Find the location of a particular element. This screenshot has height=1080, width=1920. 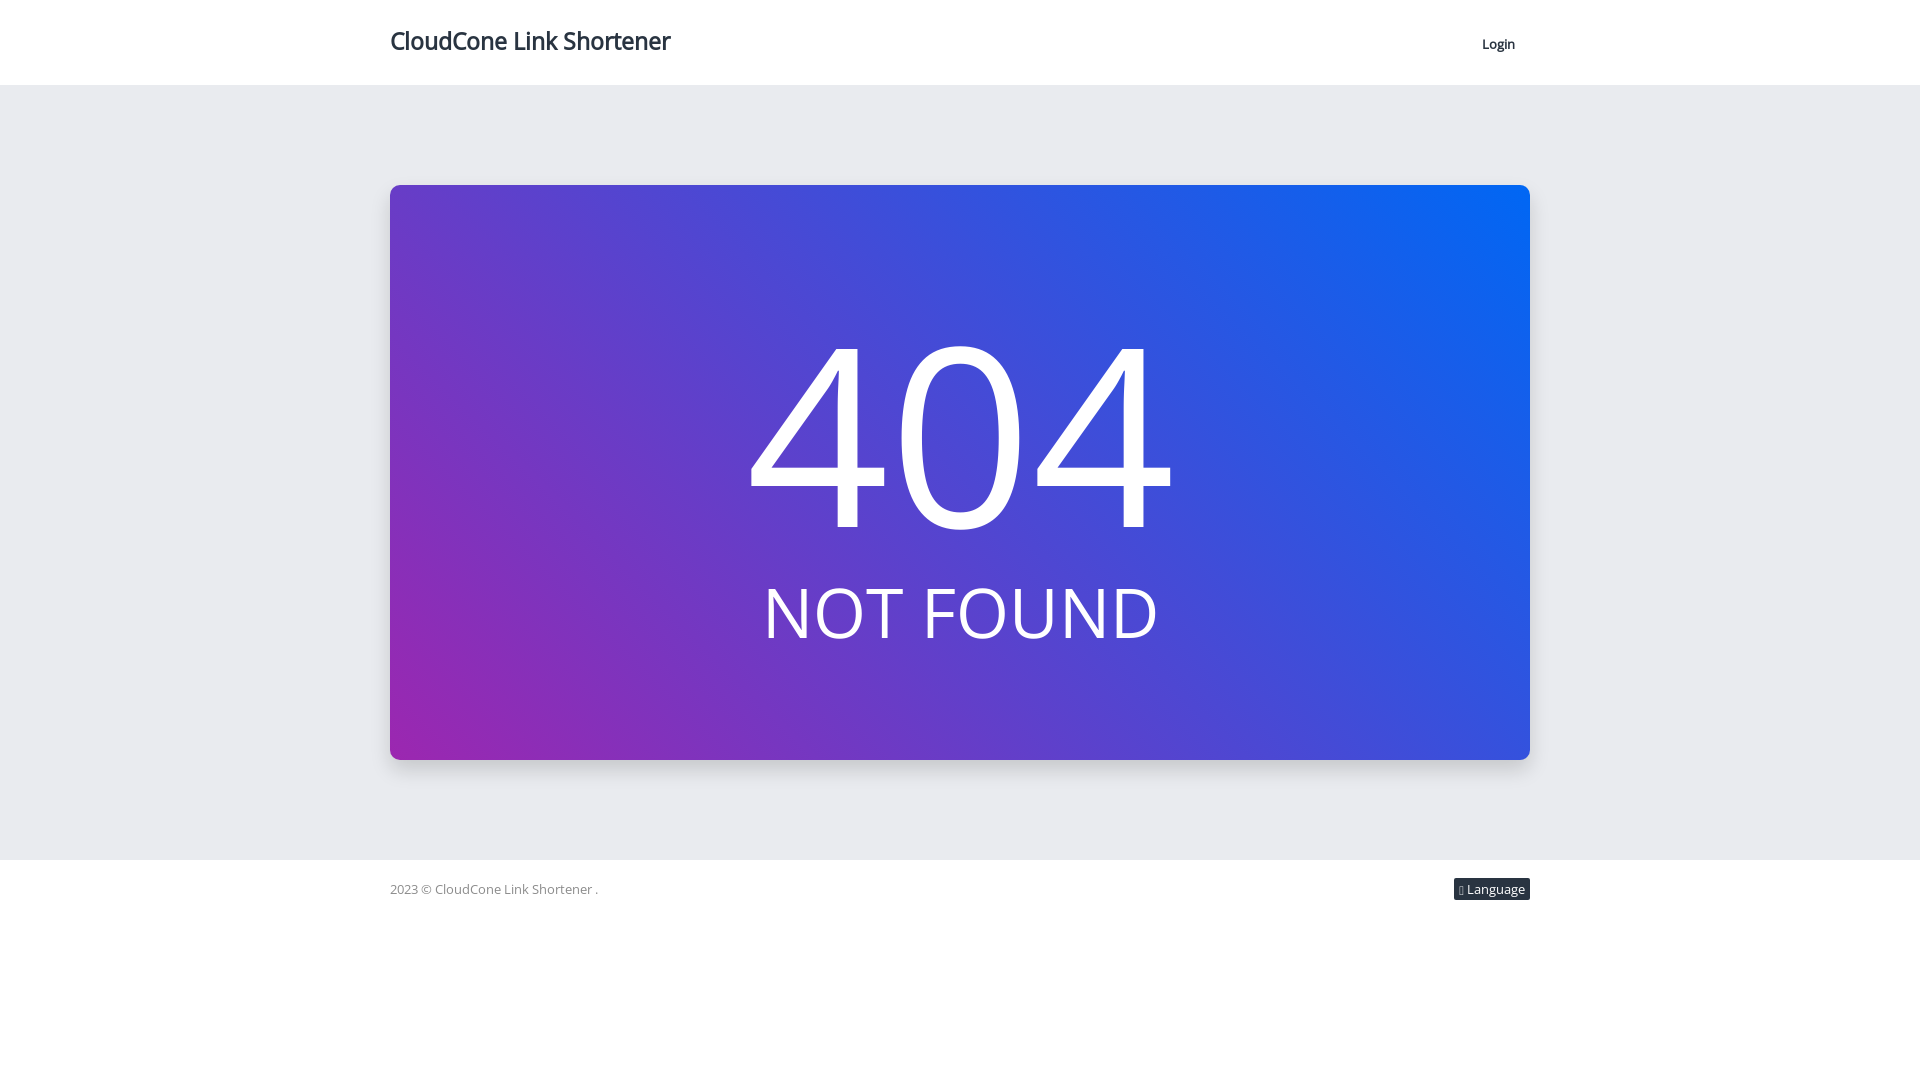

Login is located at coordinates (1498, 44).